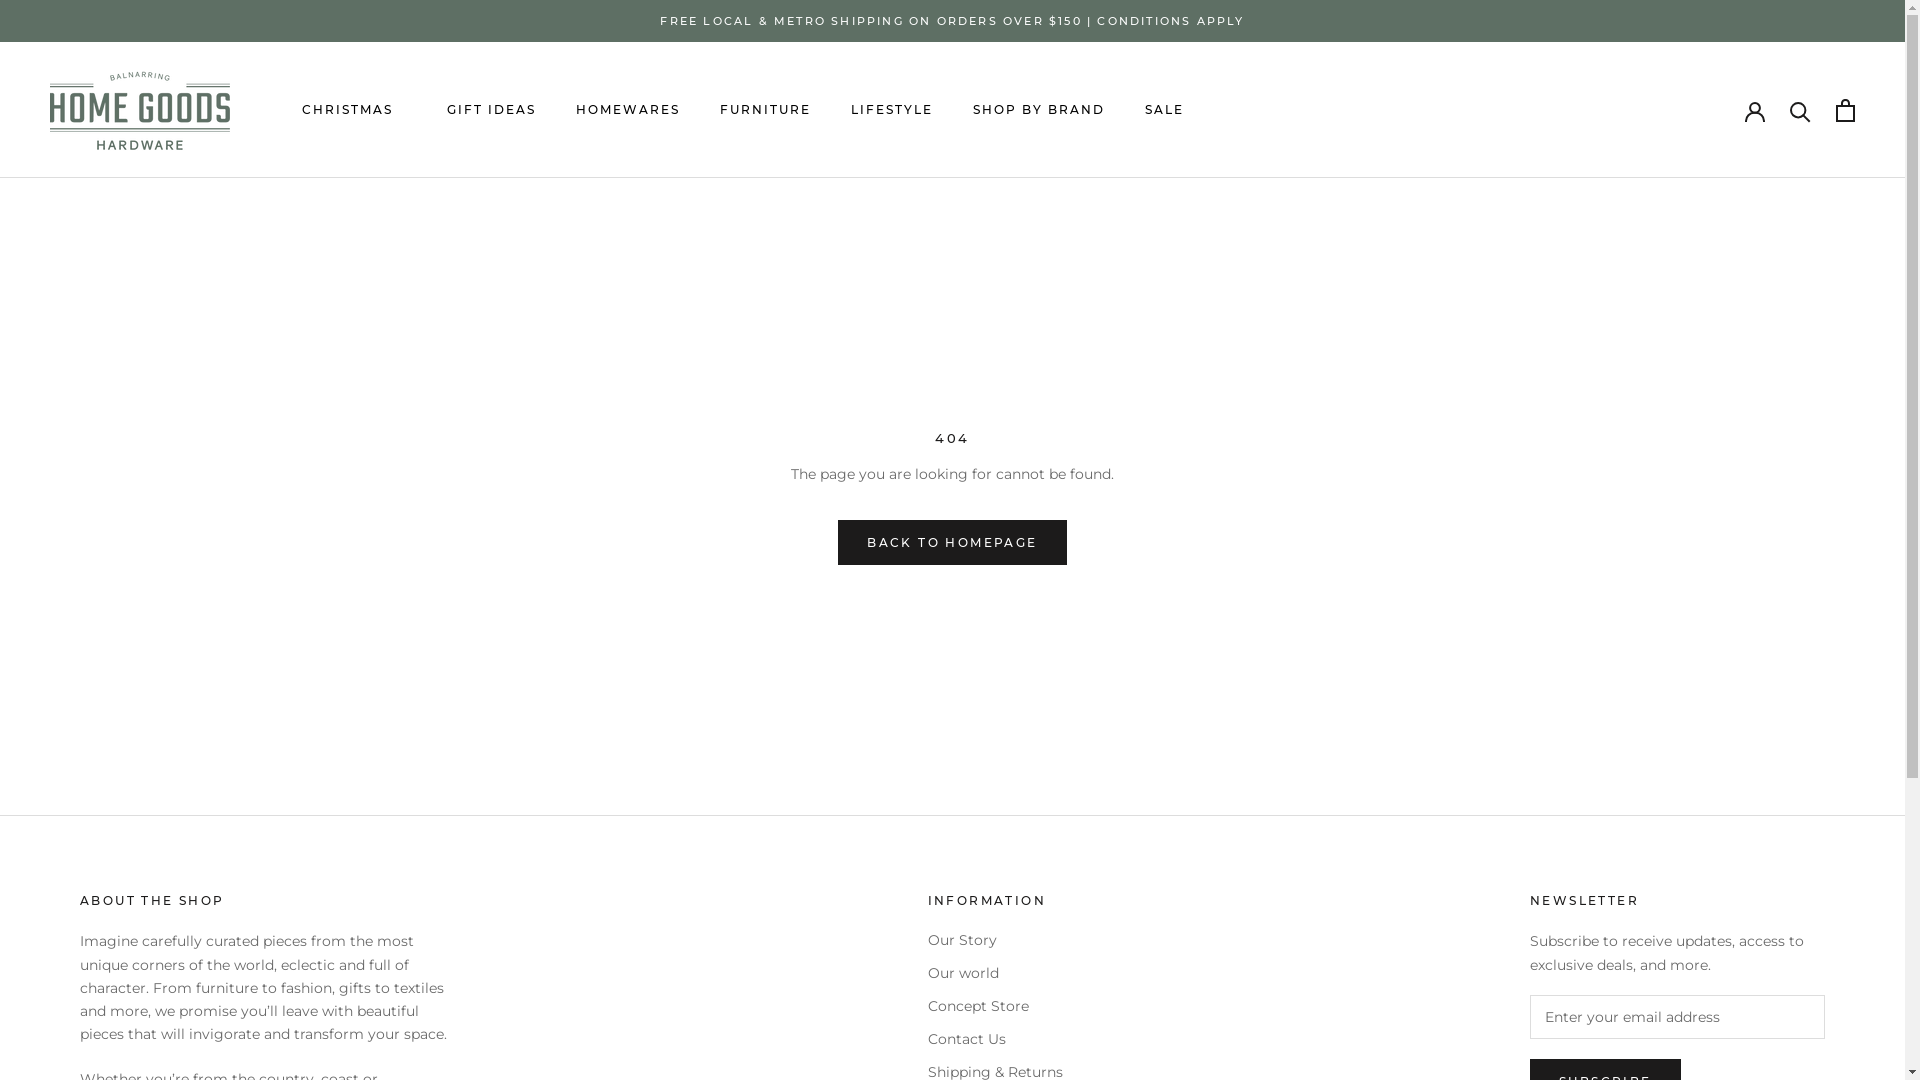 Image resolution: width=1920 pixels, height=1080 pixels. I want to click on BACK TO HOMEPAGE, so click(952, 542).